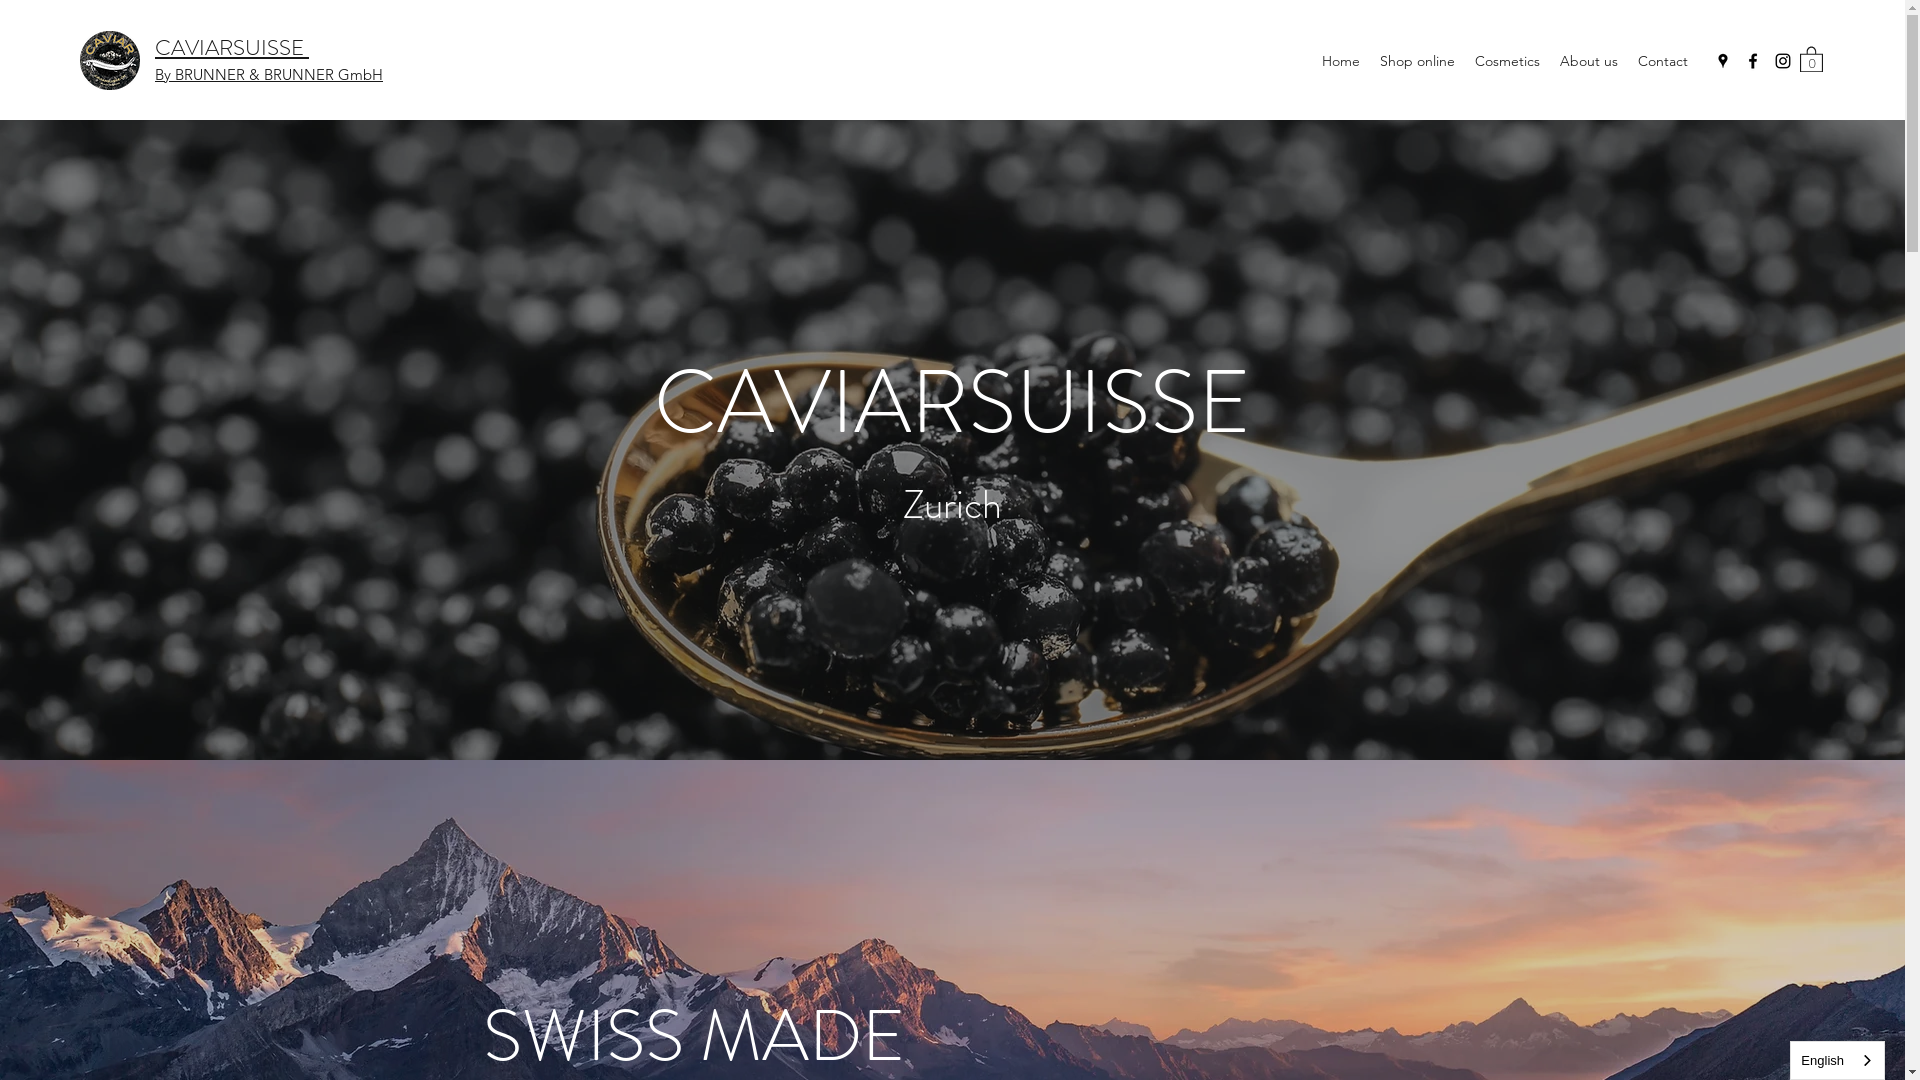  What do you see at coordinates (1838, 1060) in the screenshot?
I see `English` at bounding box center [1838, 1060].